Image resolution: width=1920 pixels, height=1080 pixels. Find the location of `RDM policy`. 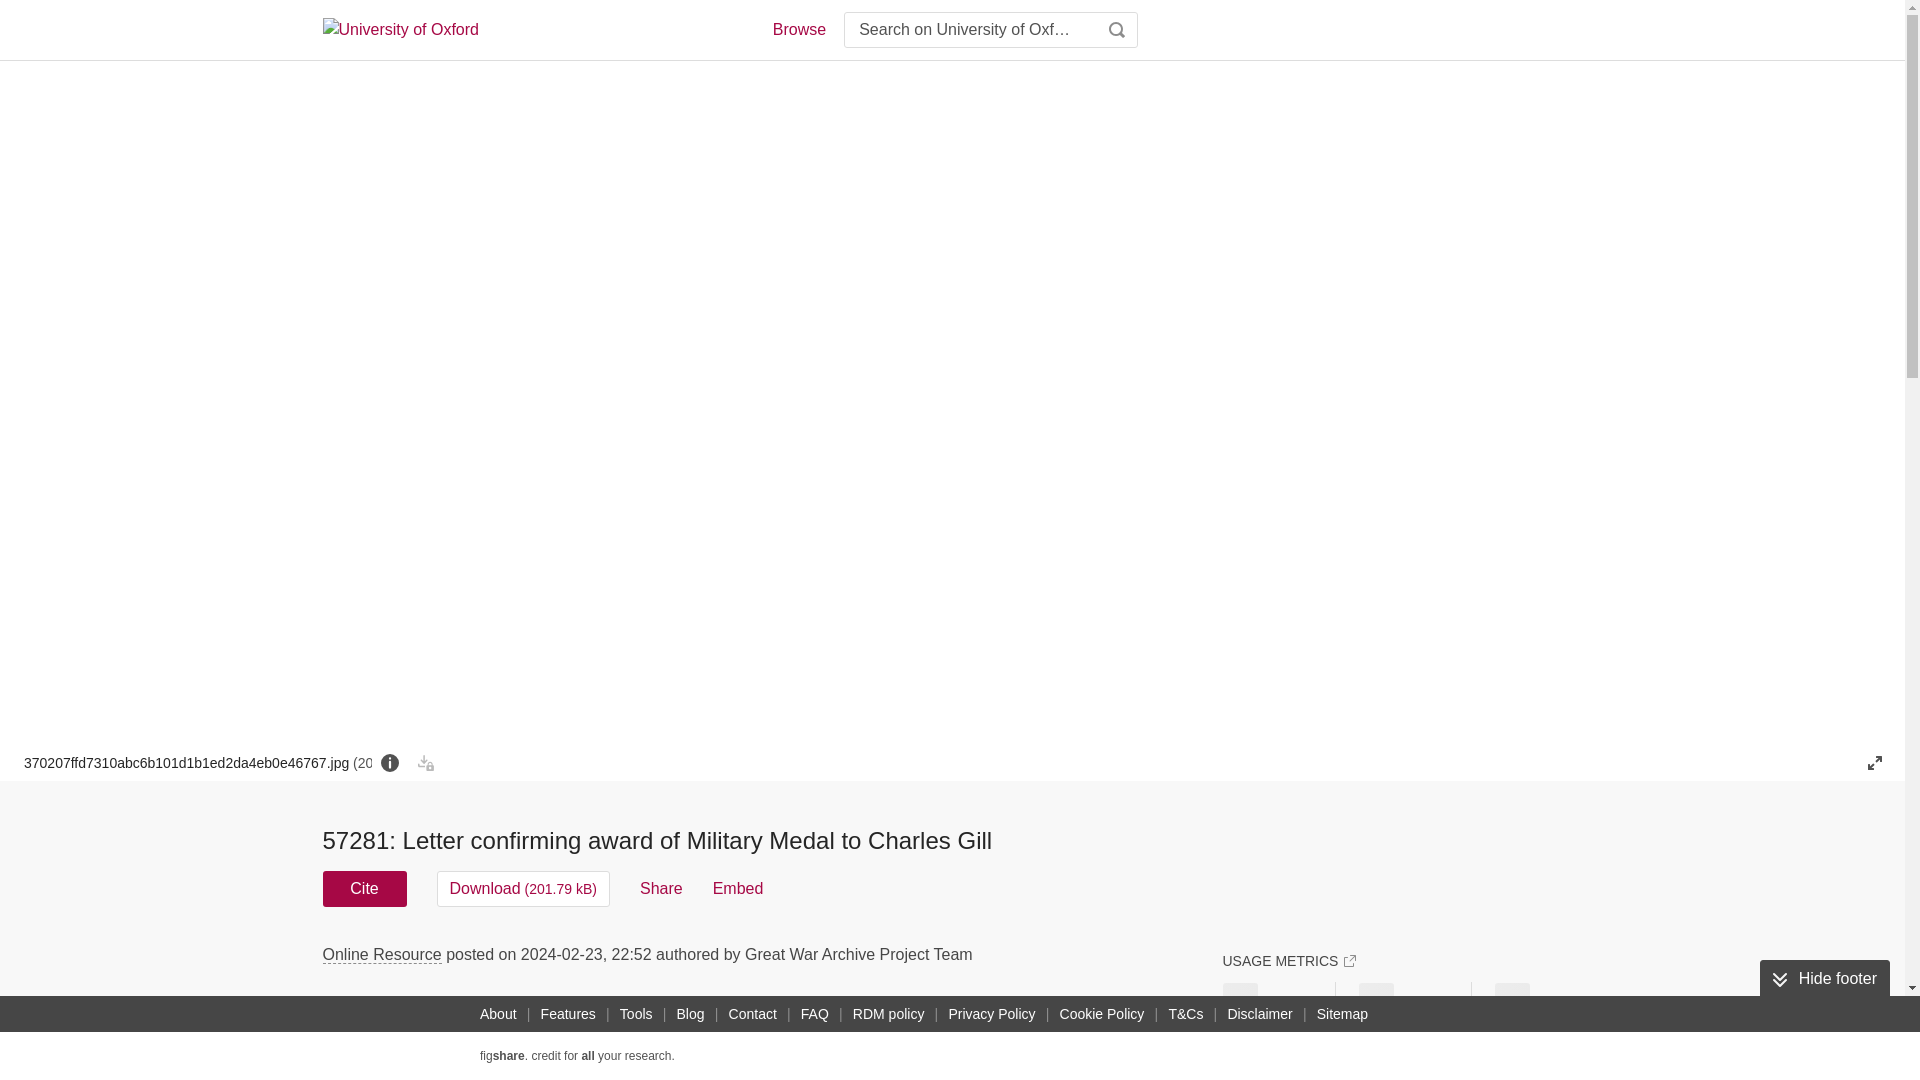

RDM policy is located at coordinates (888, 1014).